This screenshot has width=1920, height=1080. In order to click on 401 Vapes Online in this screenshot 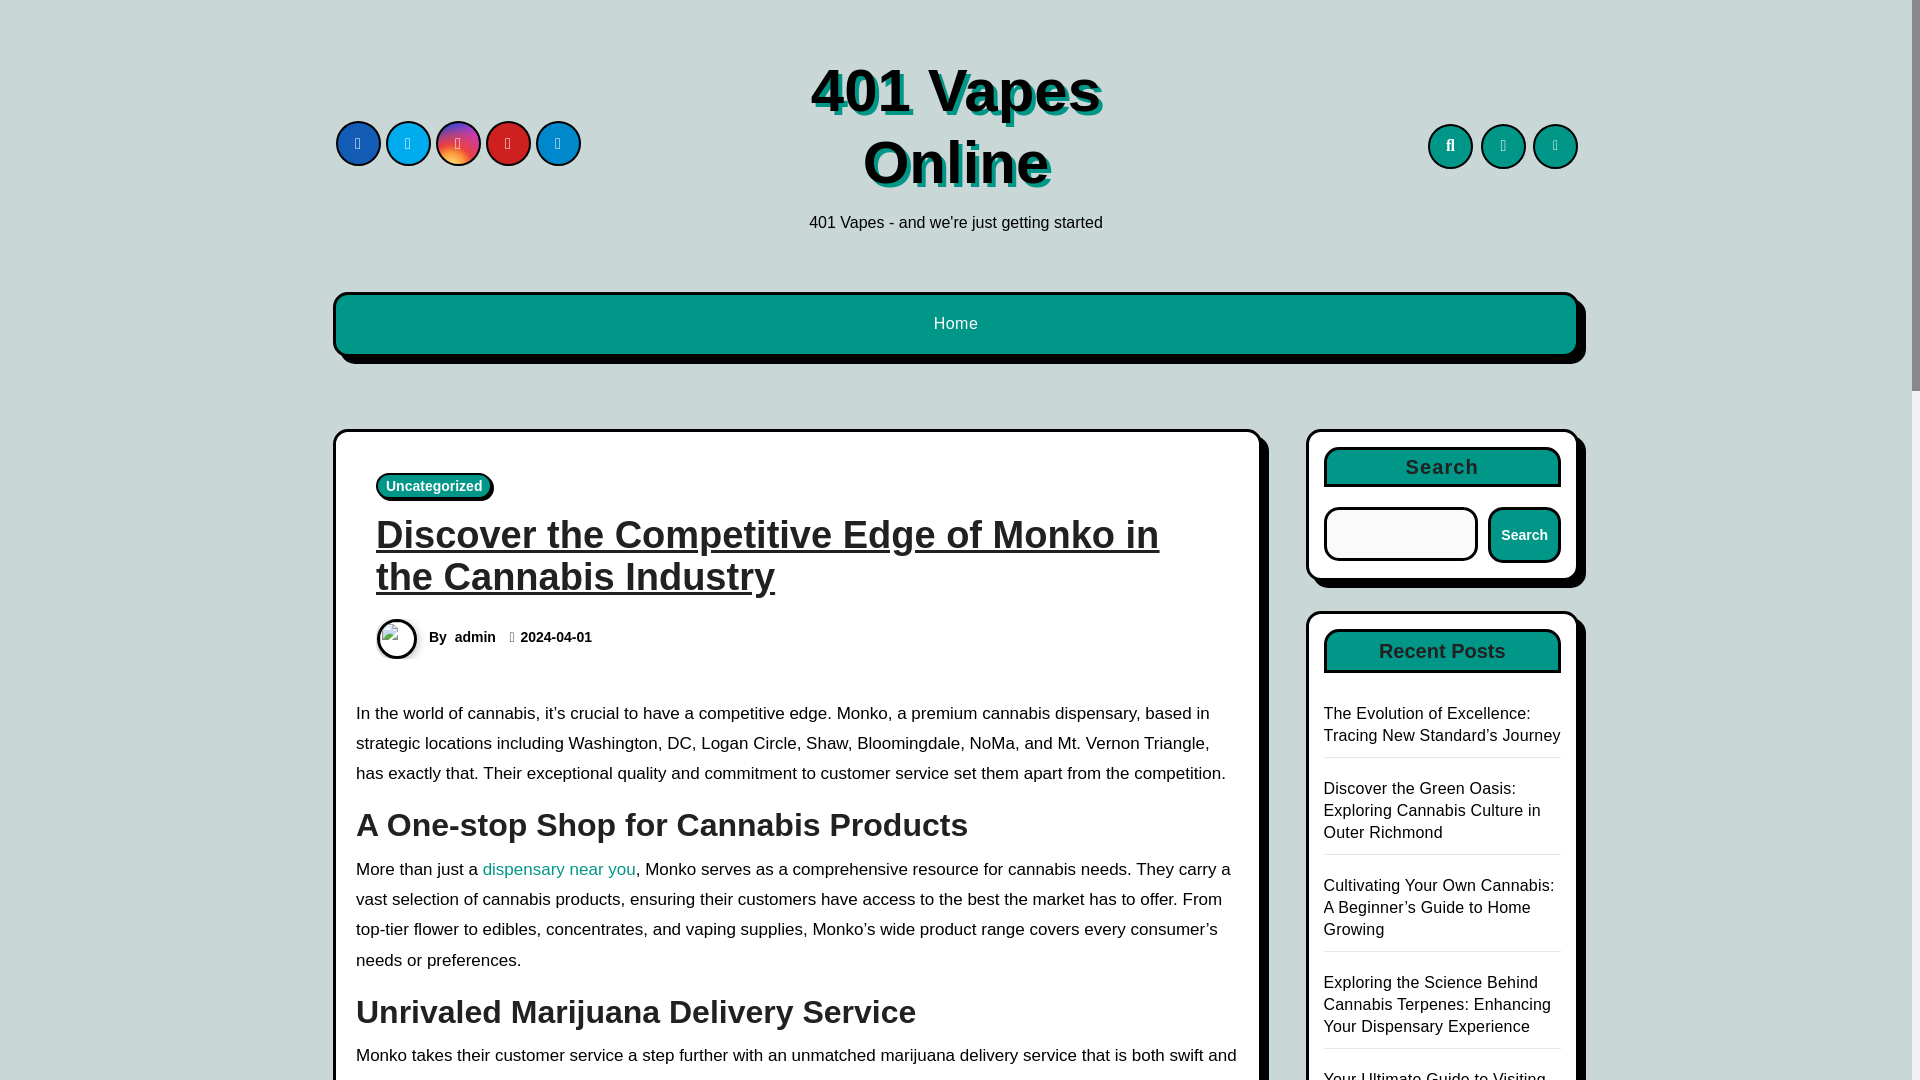, I will do `click(955, 126)`.